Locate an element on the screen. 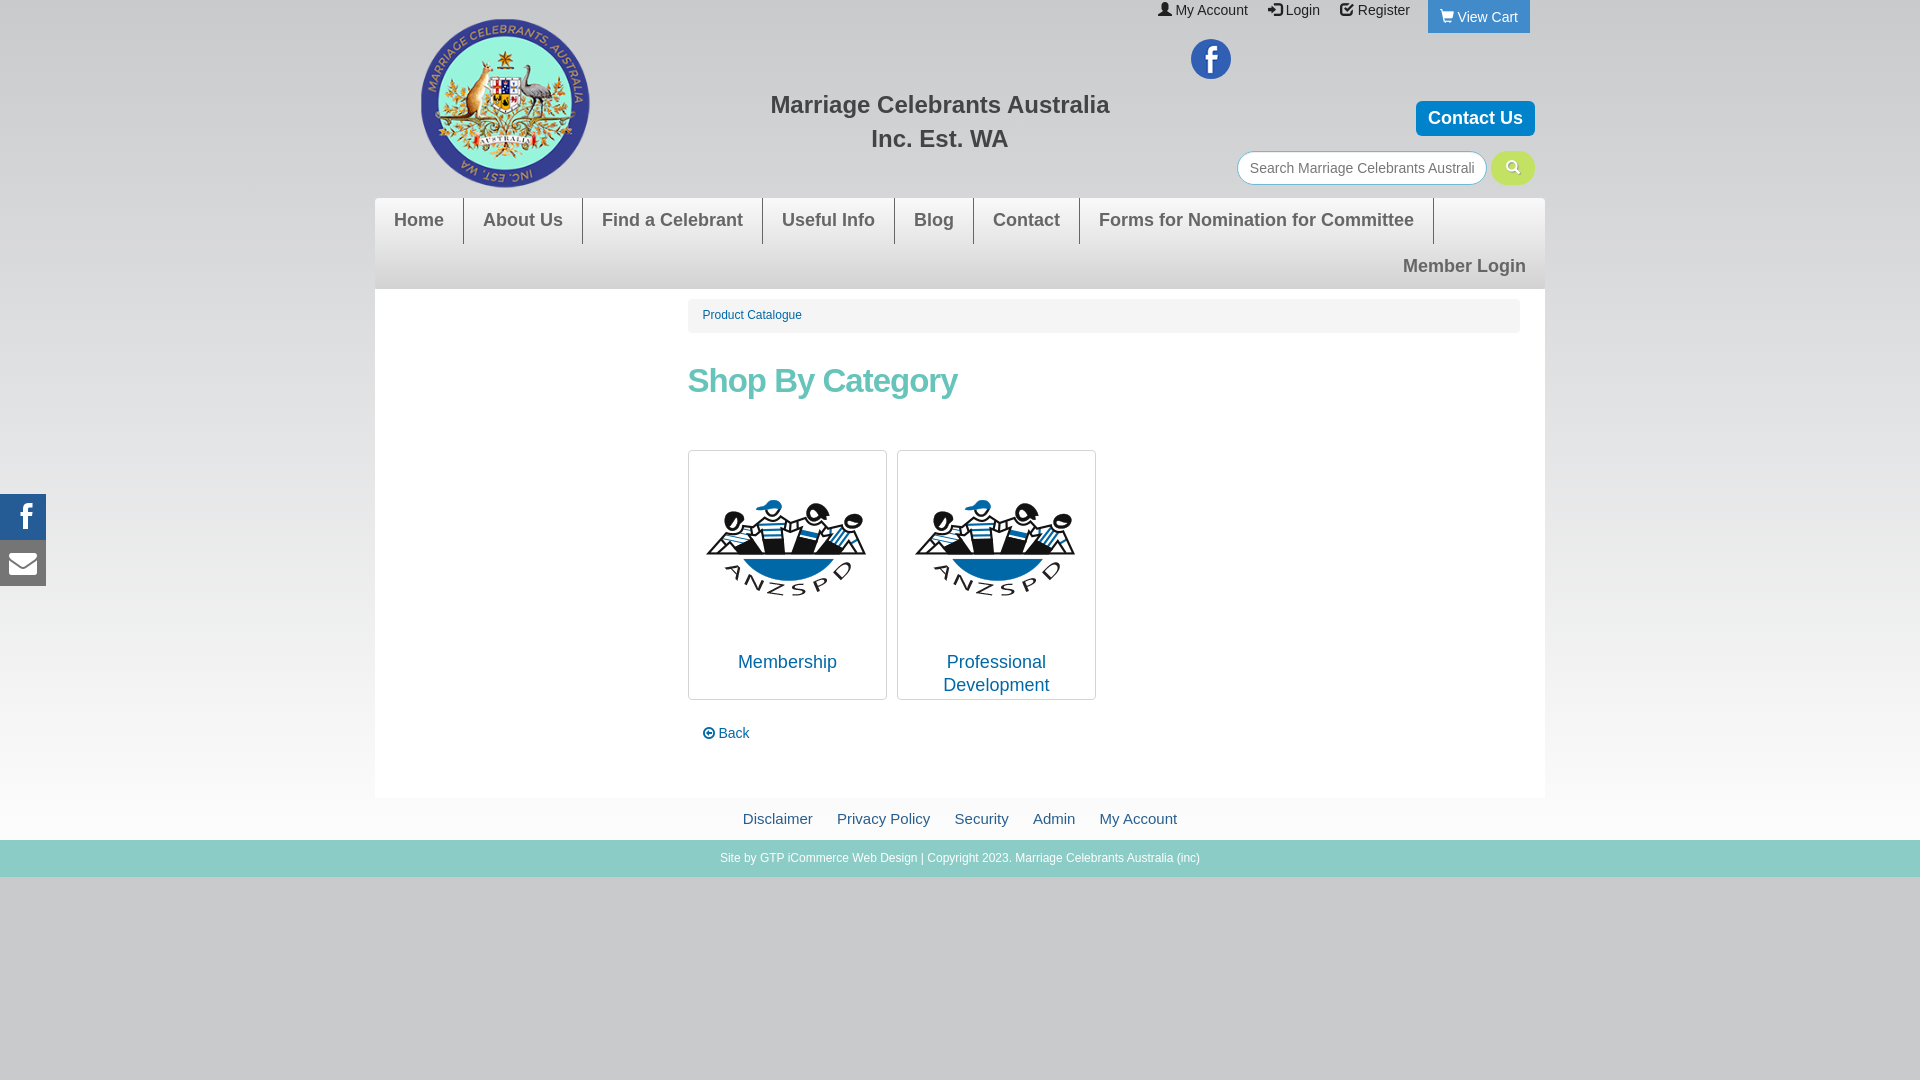 The image size is (1920, 1080). Facebook is located at coordinates (1211, 58).